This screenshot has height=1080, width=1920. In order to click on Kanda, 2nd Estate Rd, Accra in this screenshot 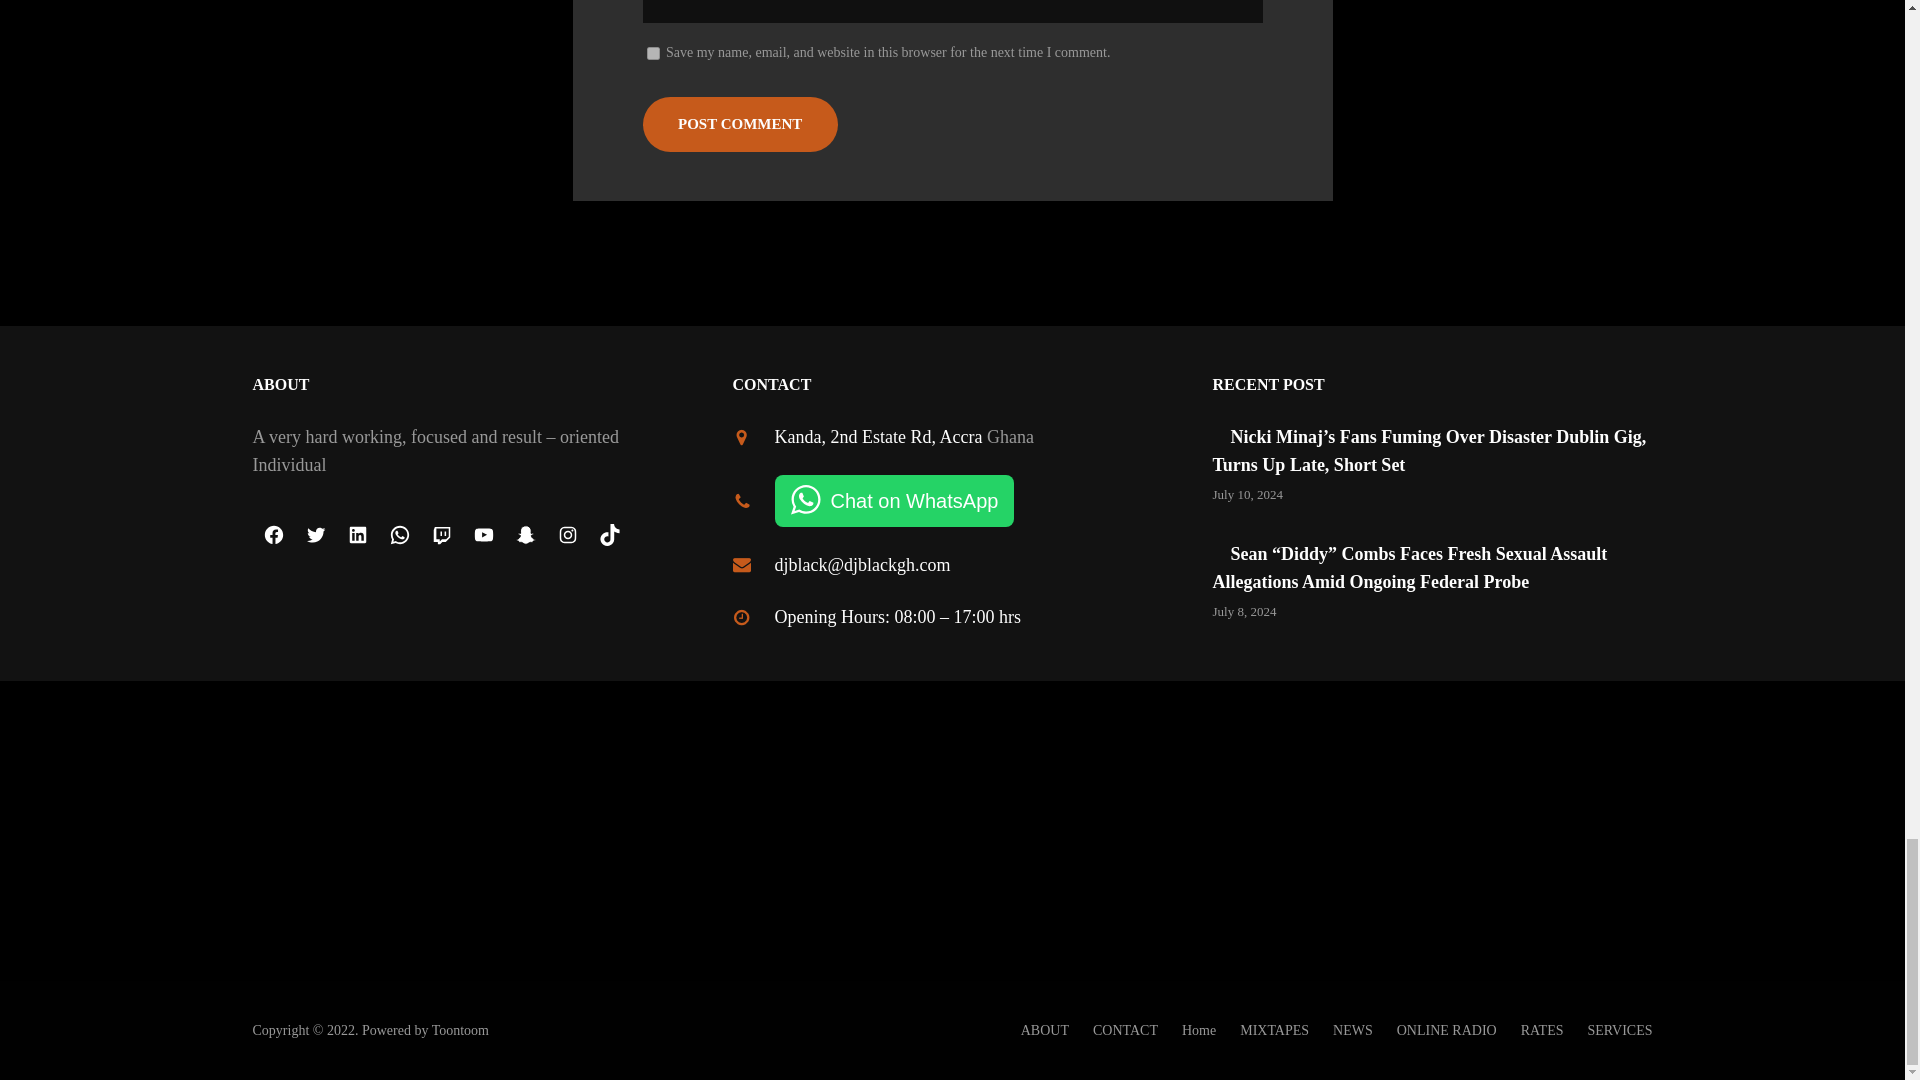, I will do `click(877, 436)`.